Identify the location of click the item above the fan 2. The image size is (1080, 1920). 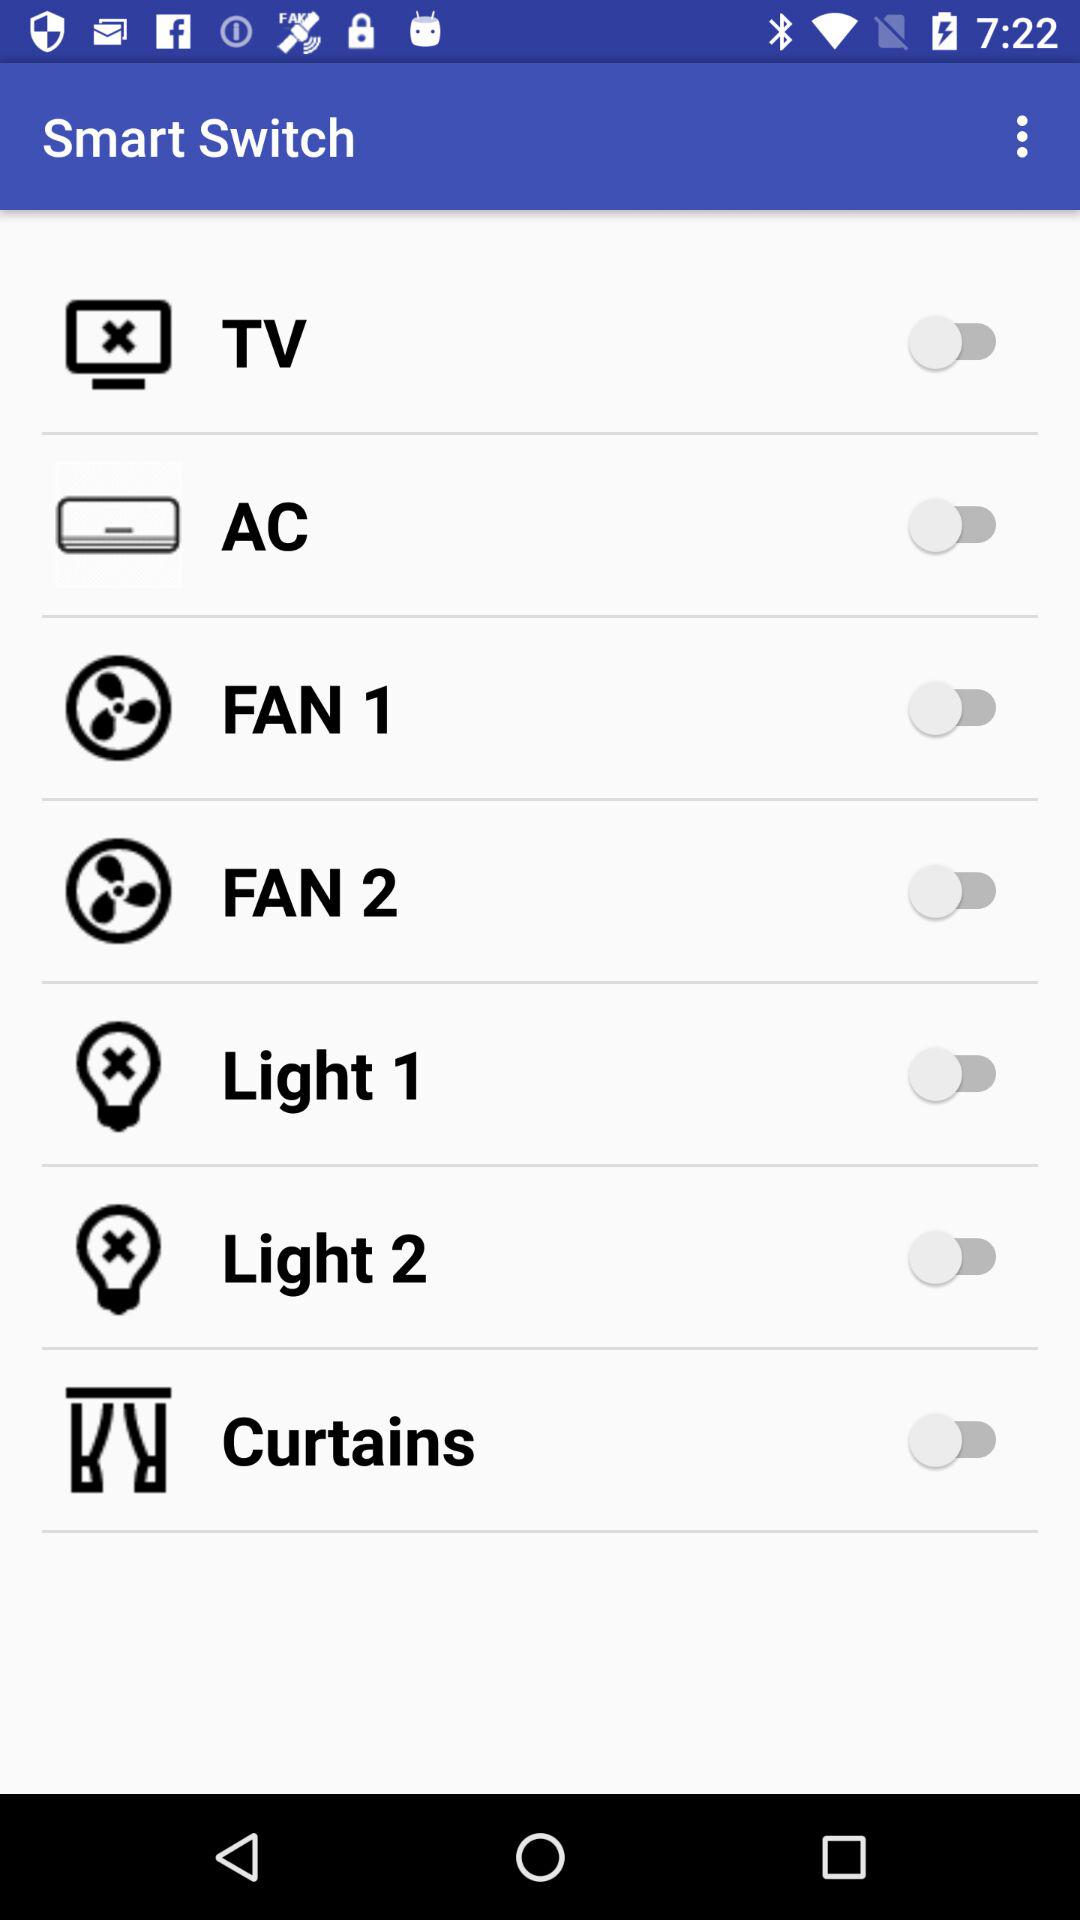
(560, 708).